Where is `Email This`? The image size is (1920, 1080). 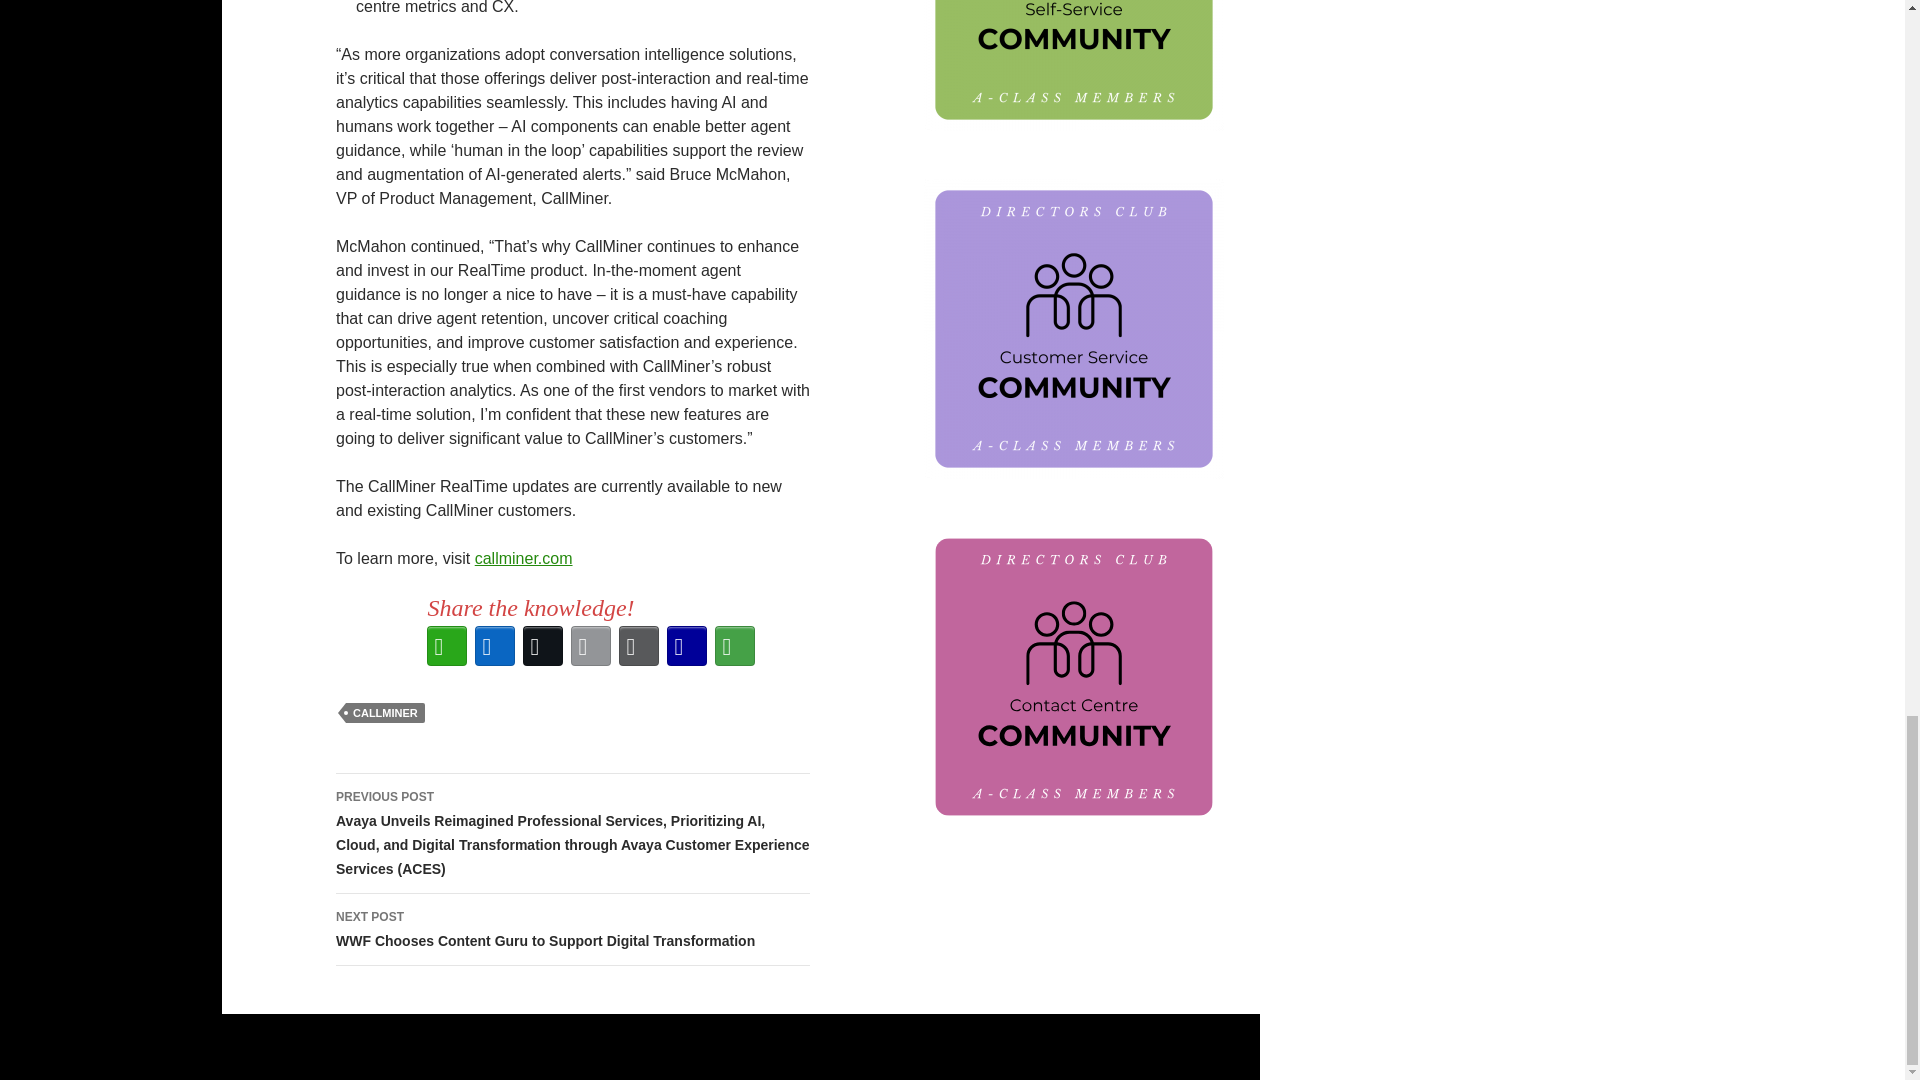
Email This is located at coordinates (590, 646).